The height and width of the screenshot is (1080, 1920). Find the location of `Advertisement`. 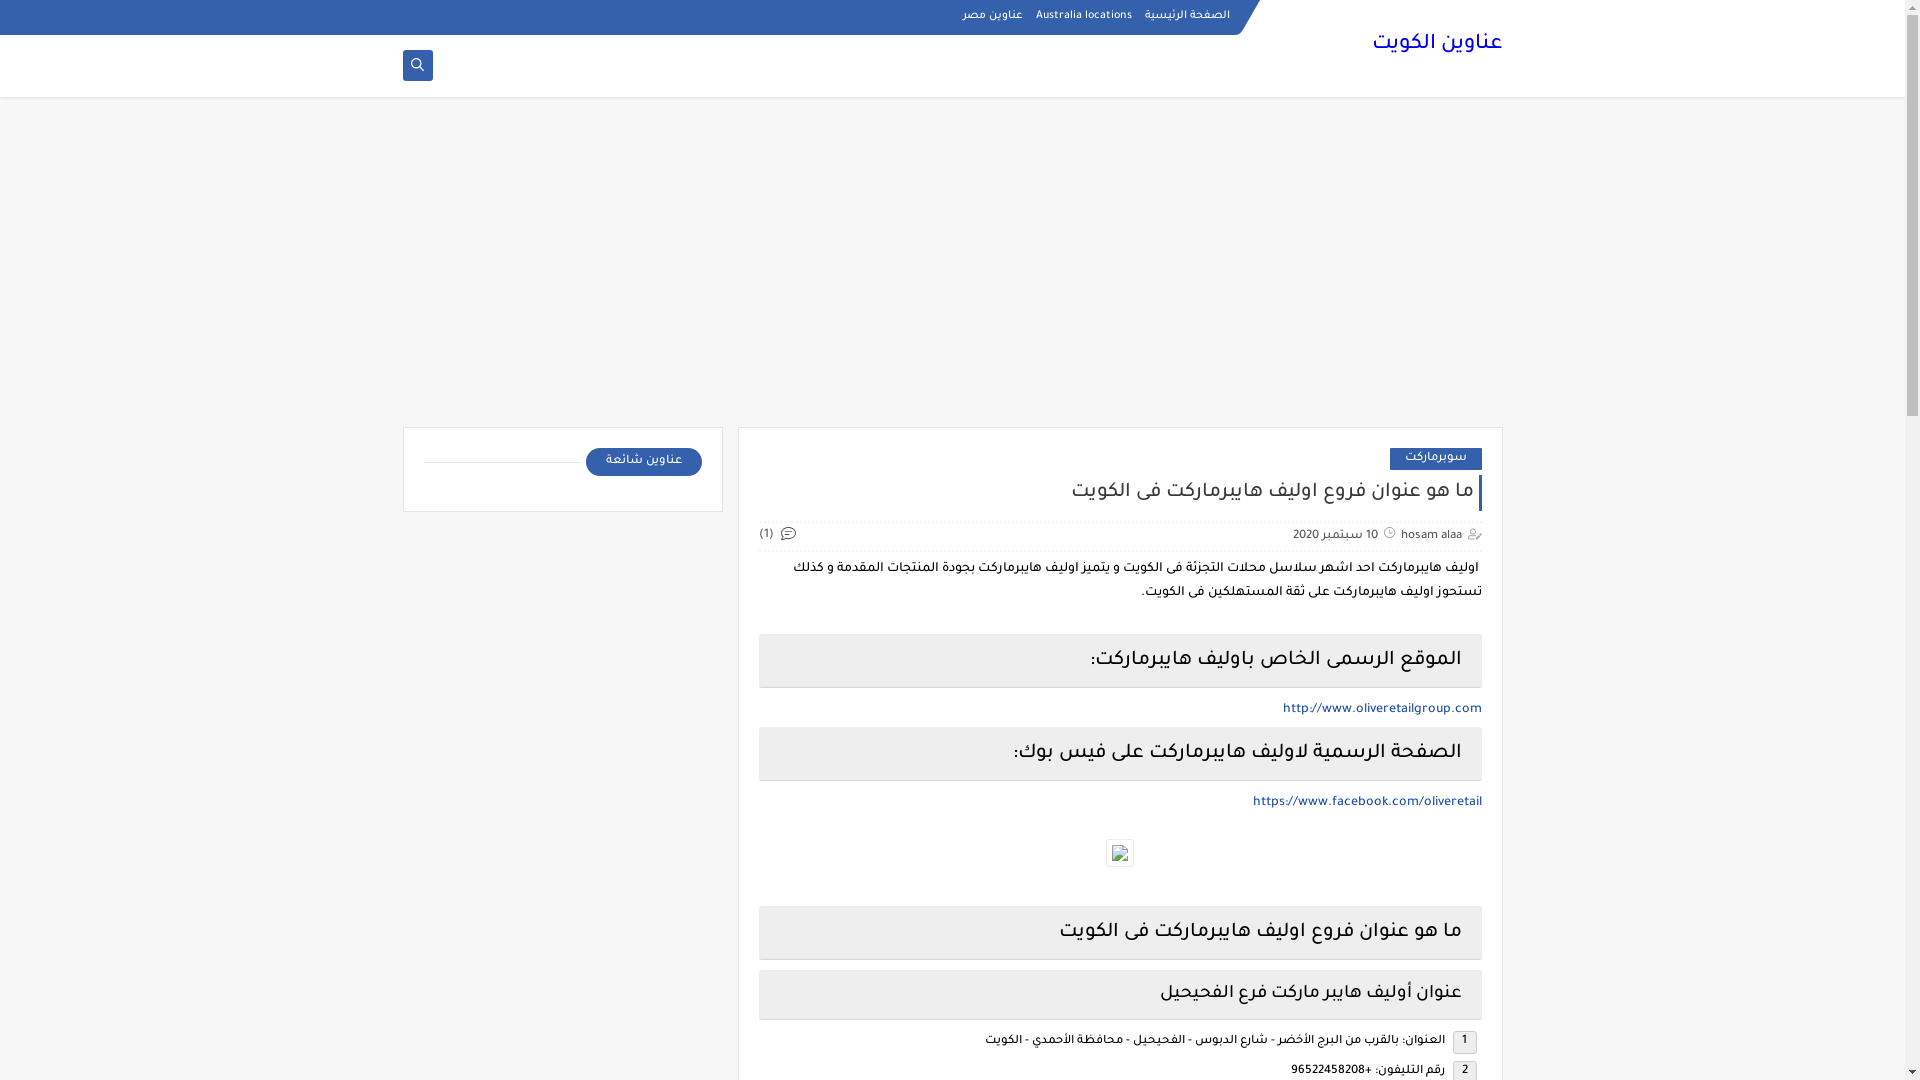

Advertisement is located at coordinates (952, 272).